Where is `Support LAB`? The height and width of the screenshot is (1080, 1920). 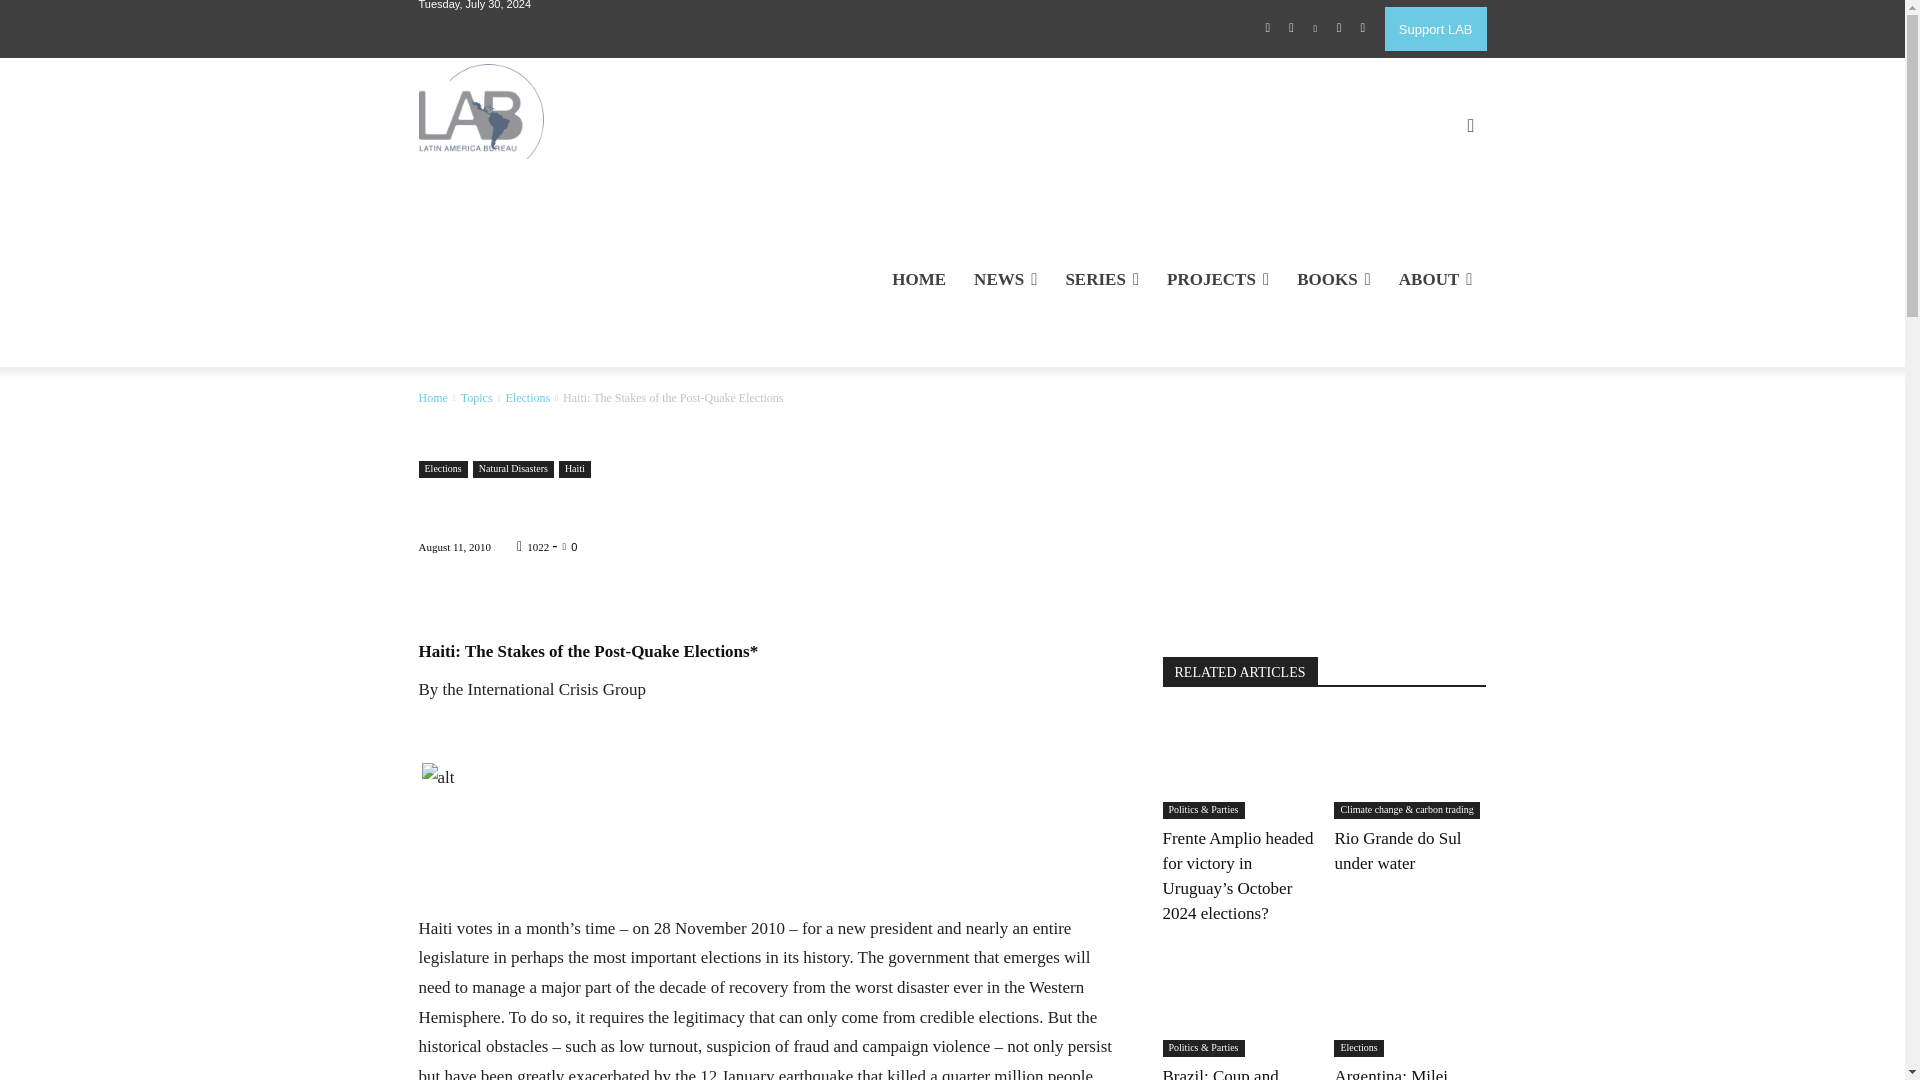
Support LAB is located at coordinates (1435, 28).